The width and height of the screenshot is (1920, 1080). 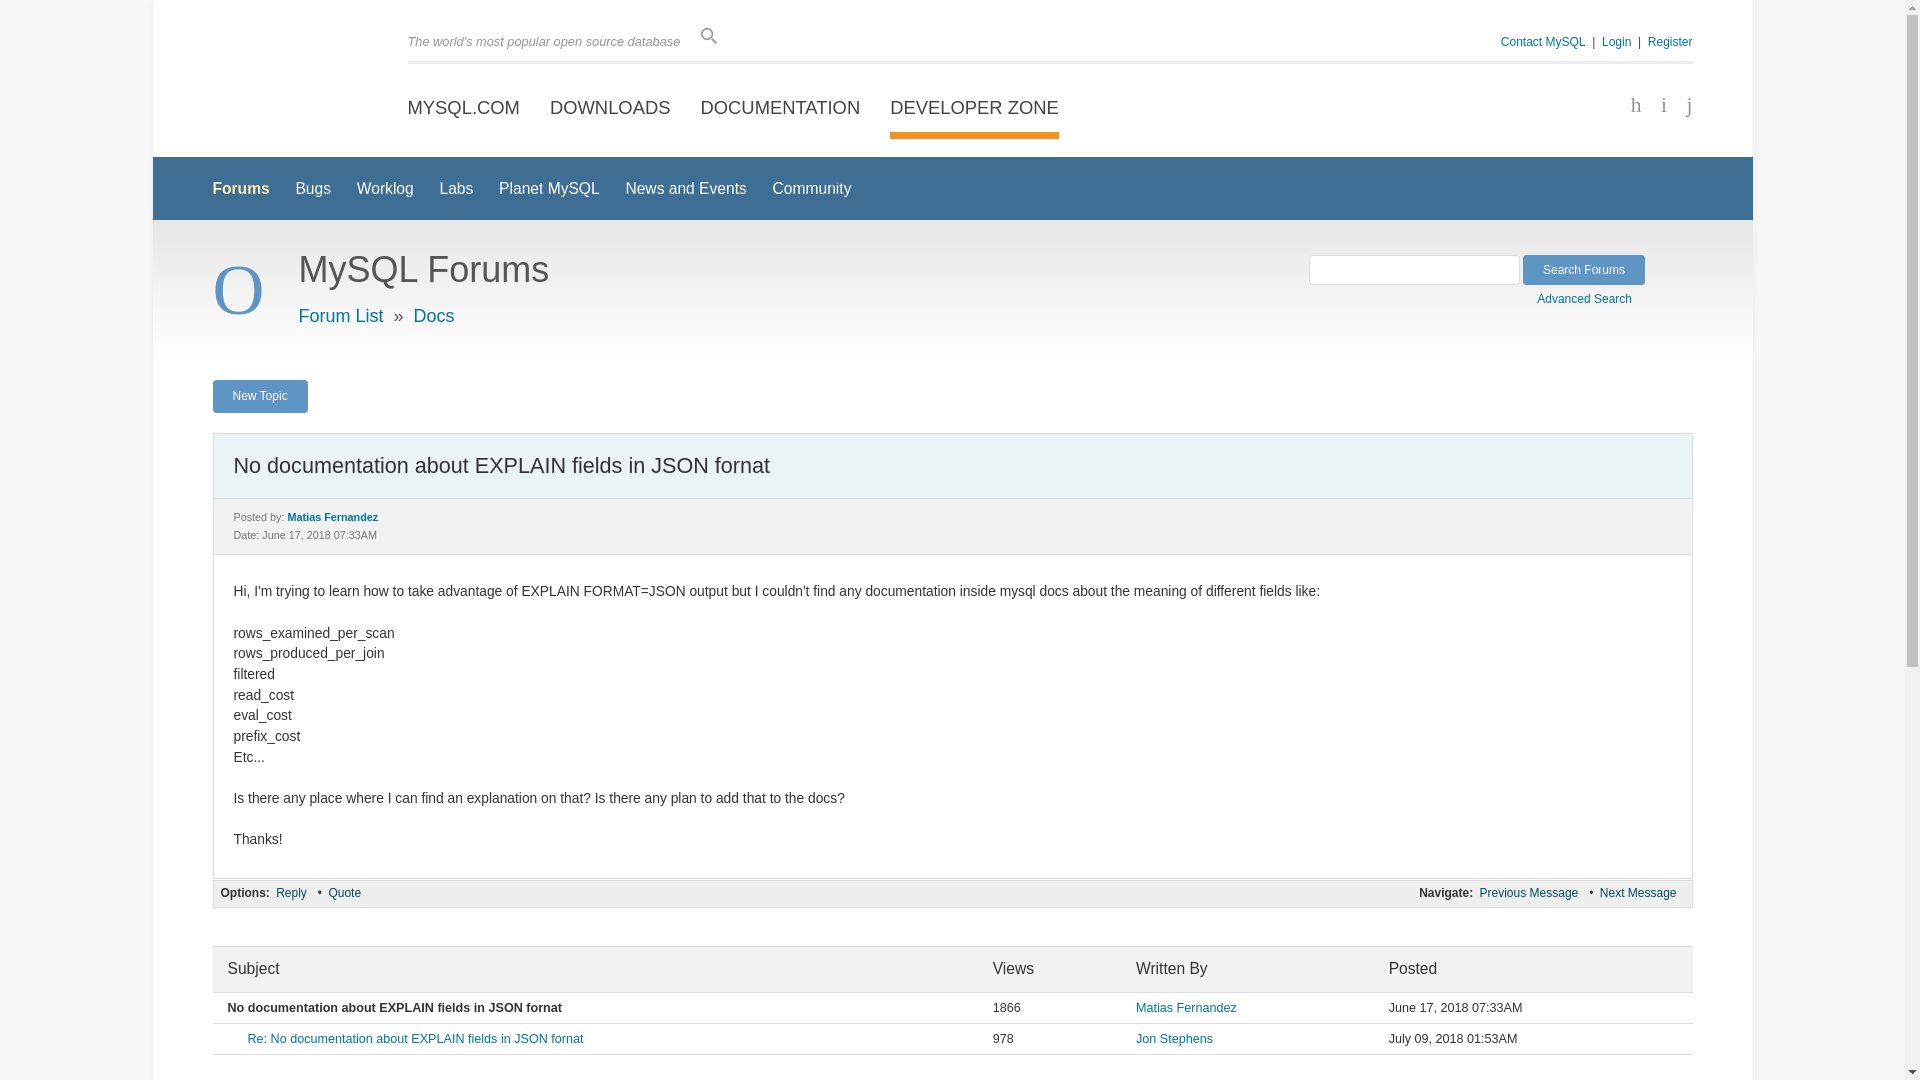 What do you see at coordinates (686, 188) in the screenshot?
I see `News and Events` at bounding box center [686, 188].